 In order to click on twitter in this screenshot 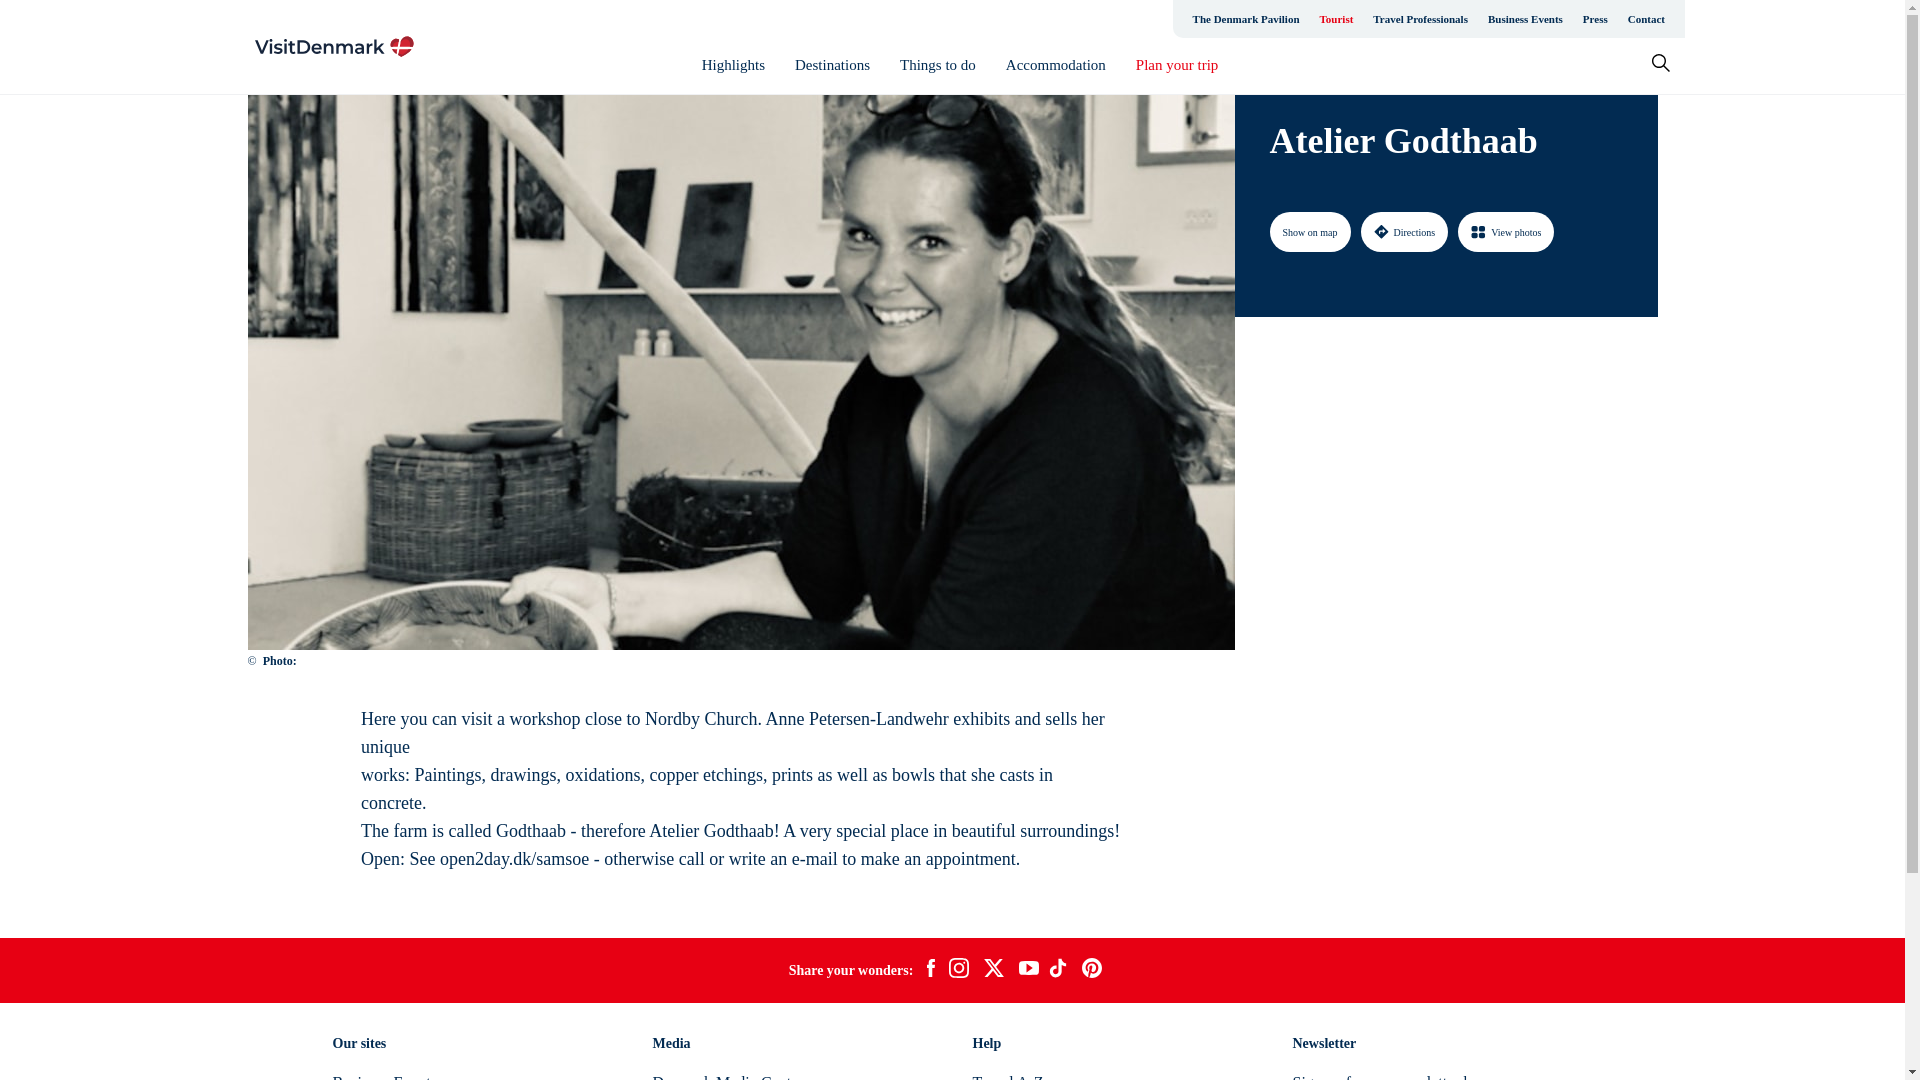, I will do `click(993, 970)`.